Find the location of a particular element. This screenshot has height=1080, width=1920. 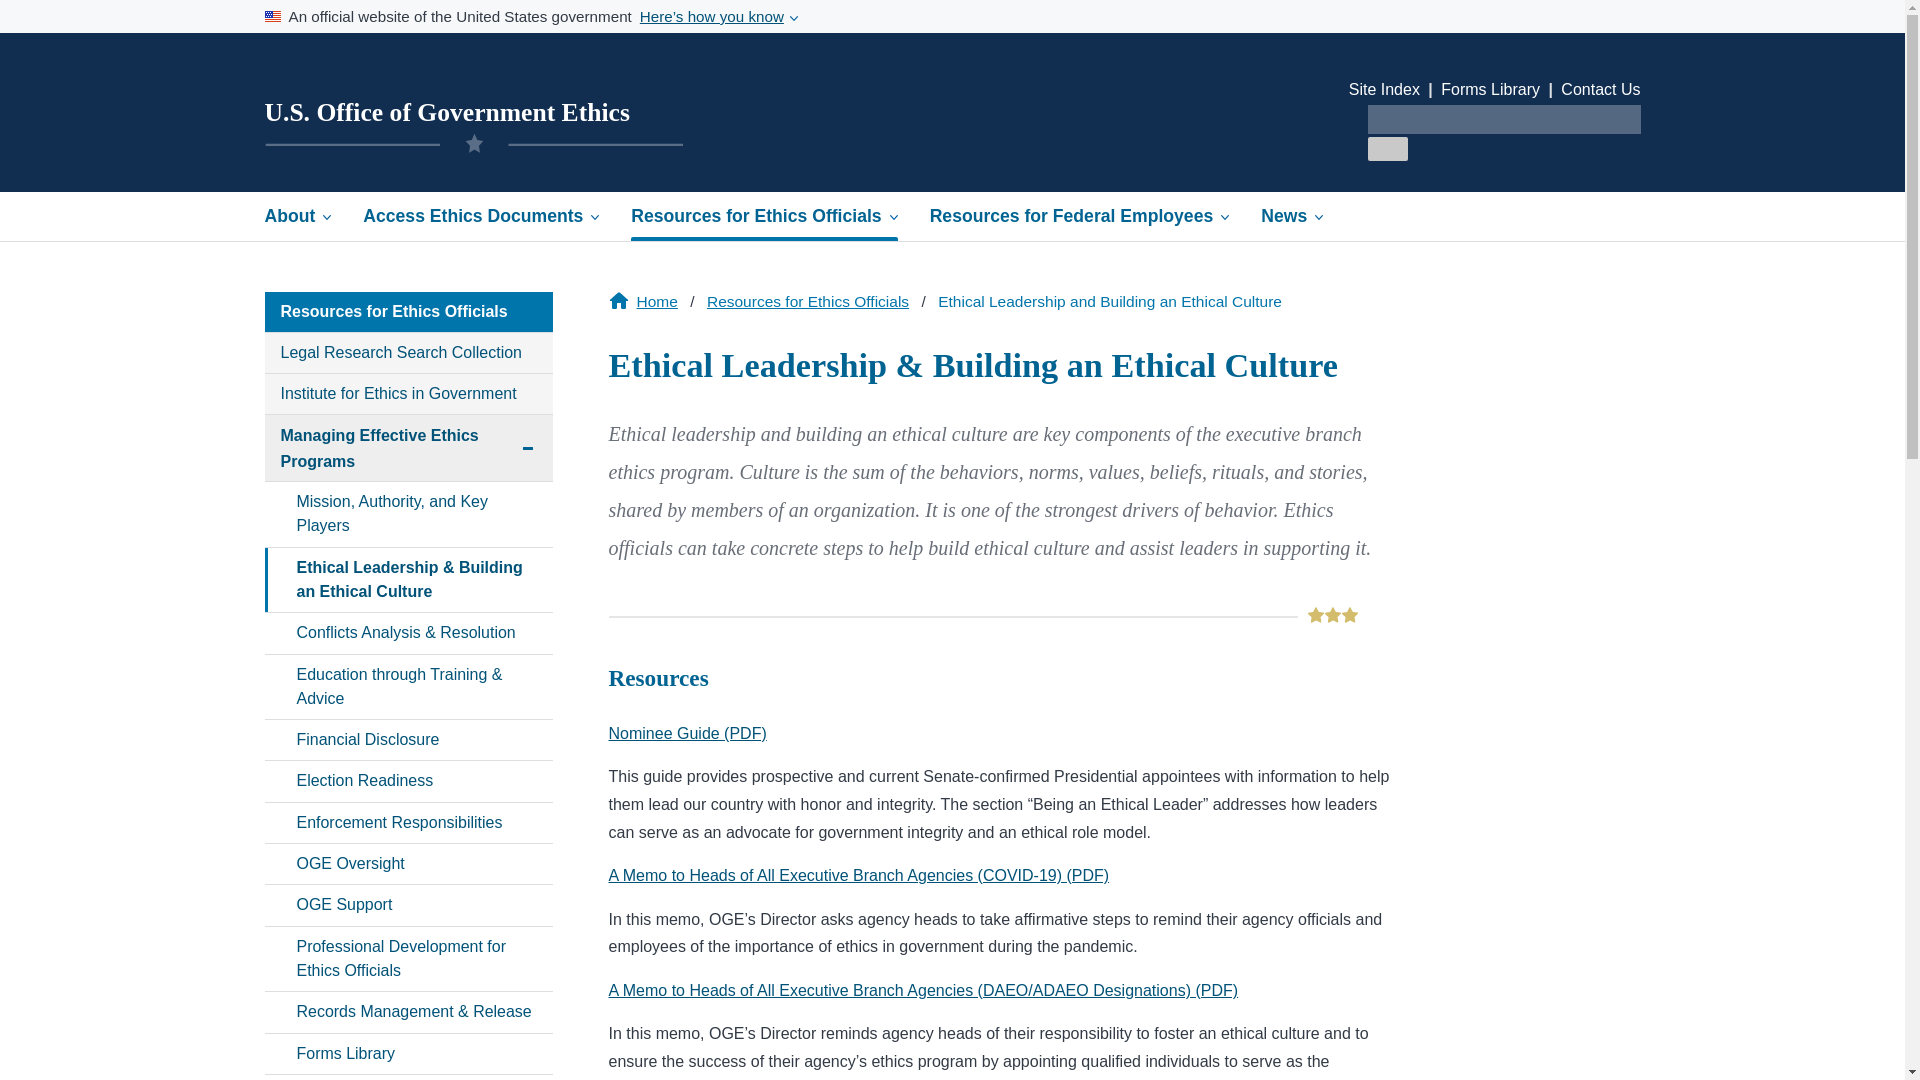

Site Index is located at coordinates (1384, 90).